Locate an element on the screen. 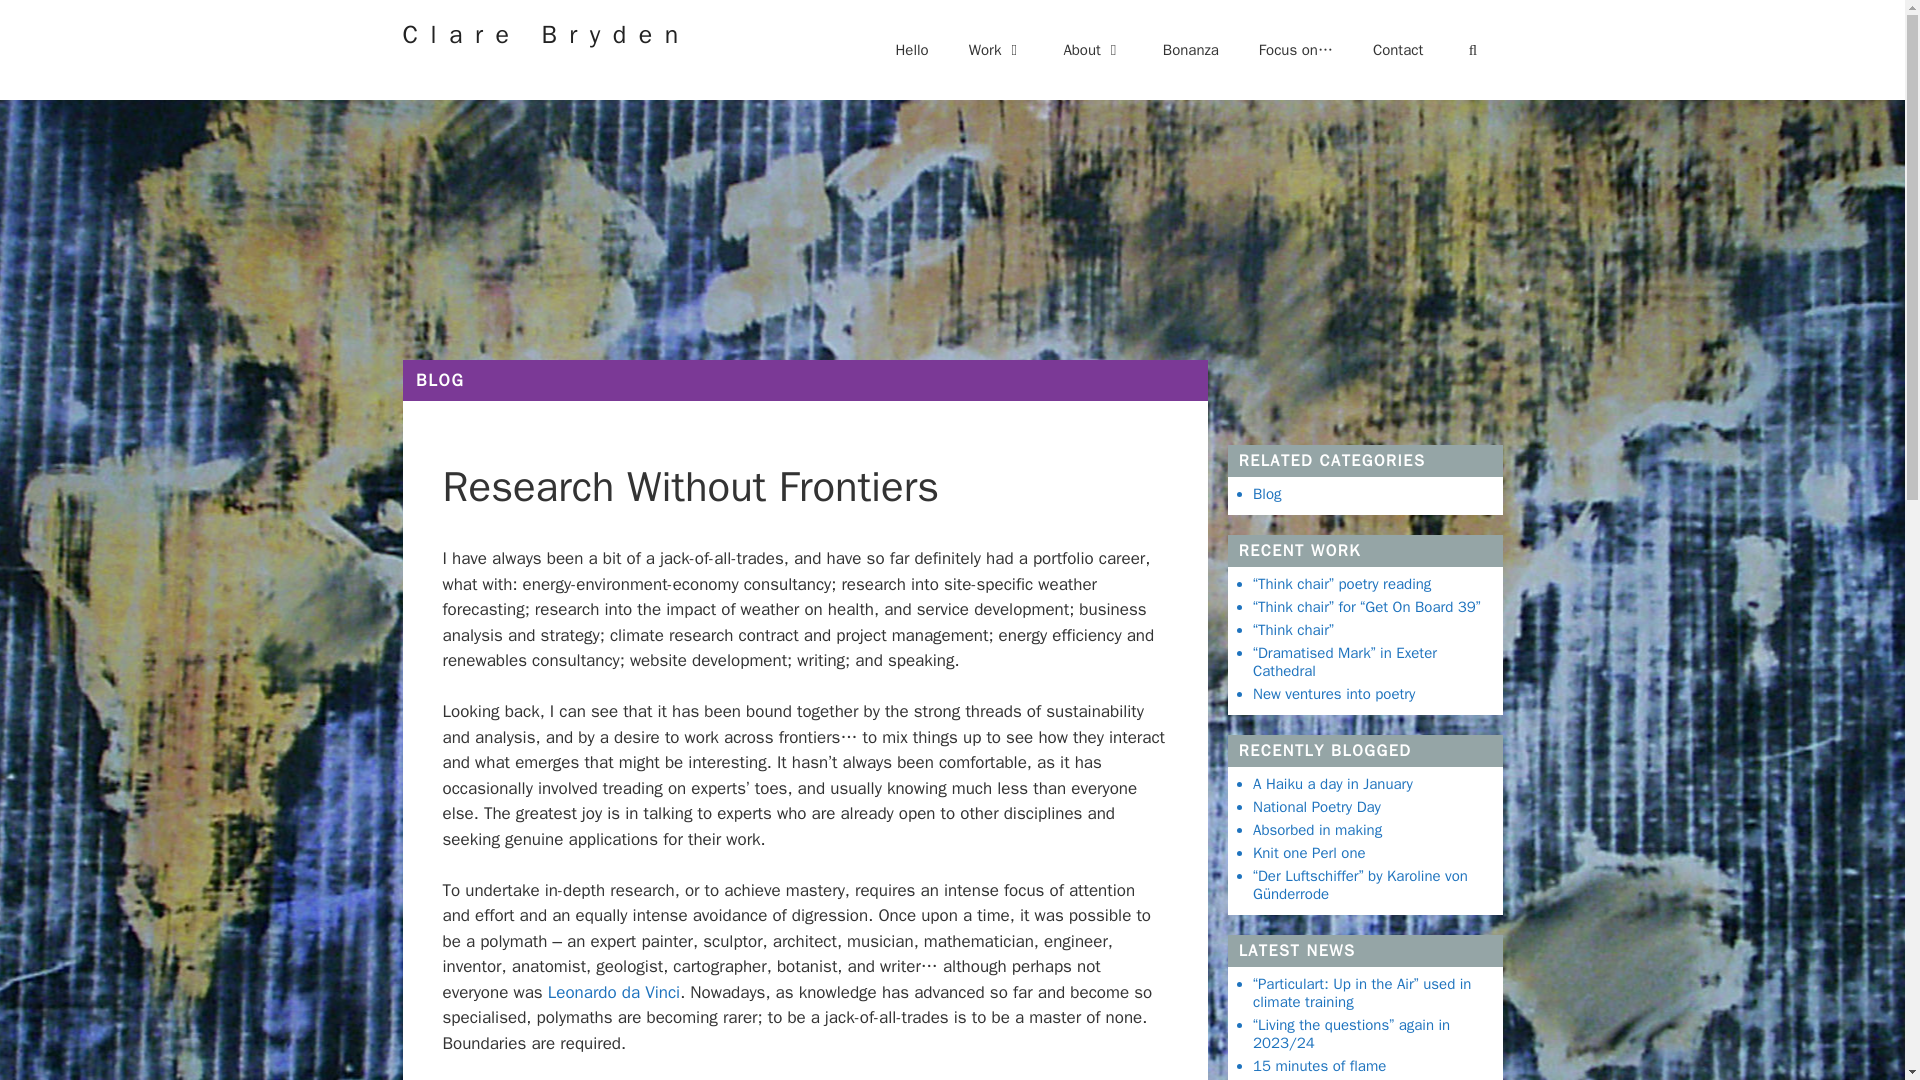 This screenshot has height=1080, width=1920. BLOG is located at coordinates (440, 380).